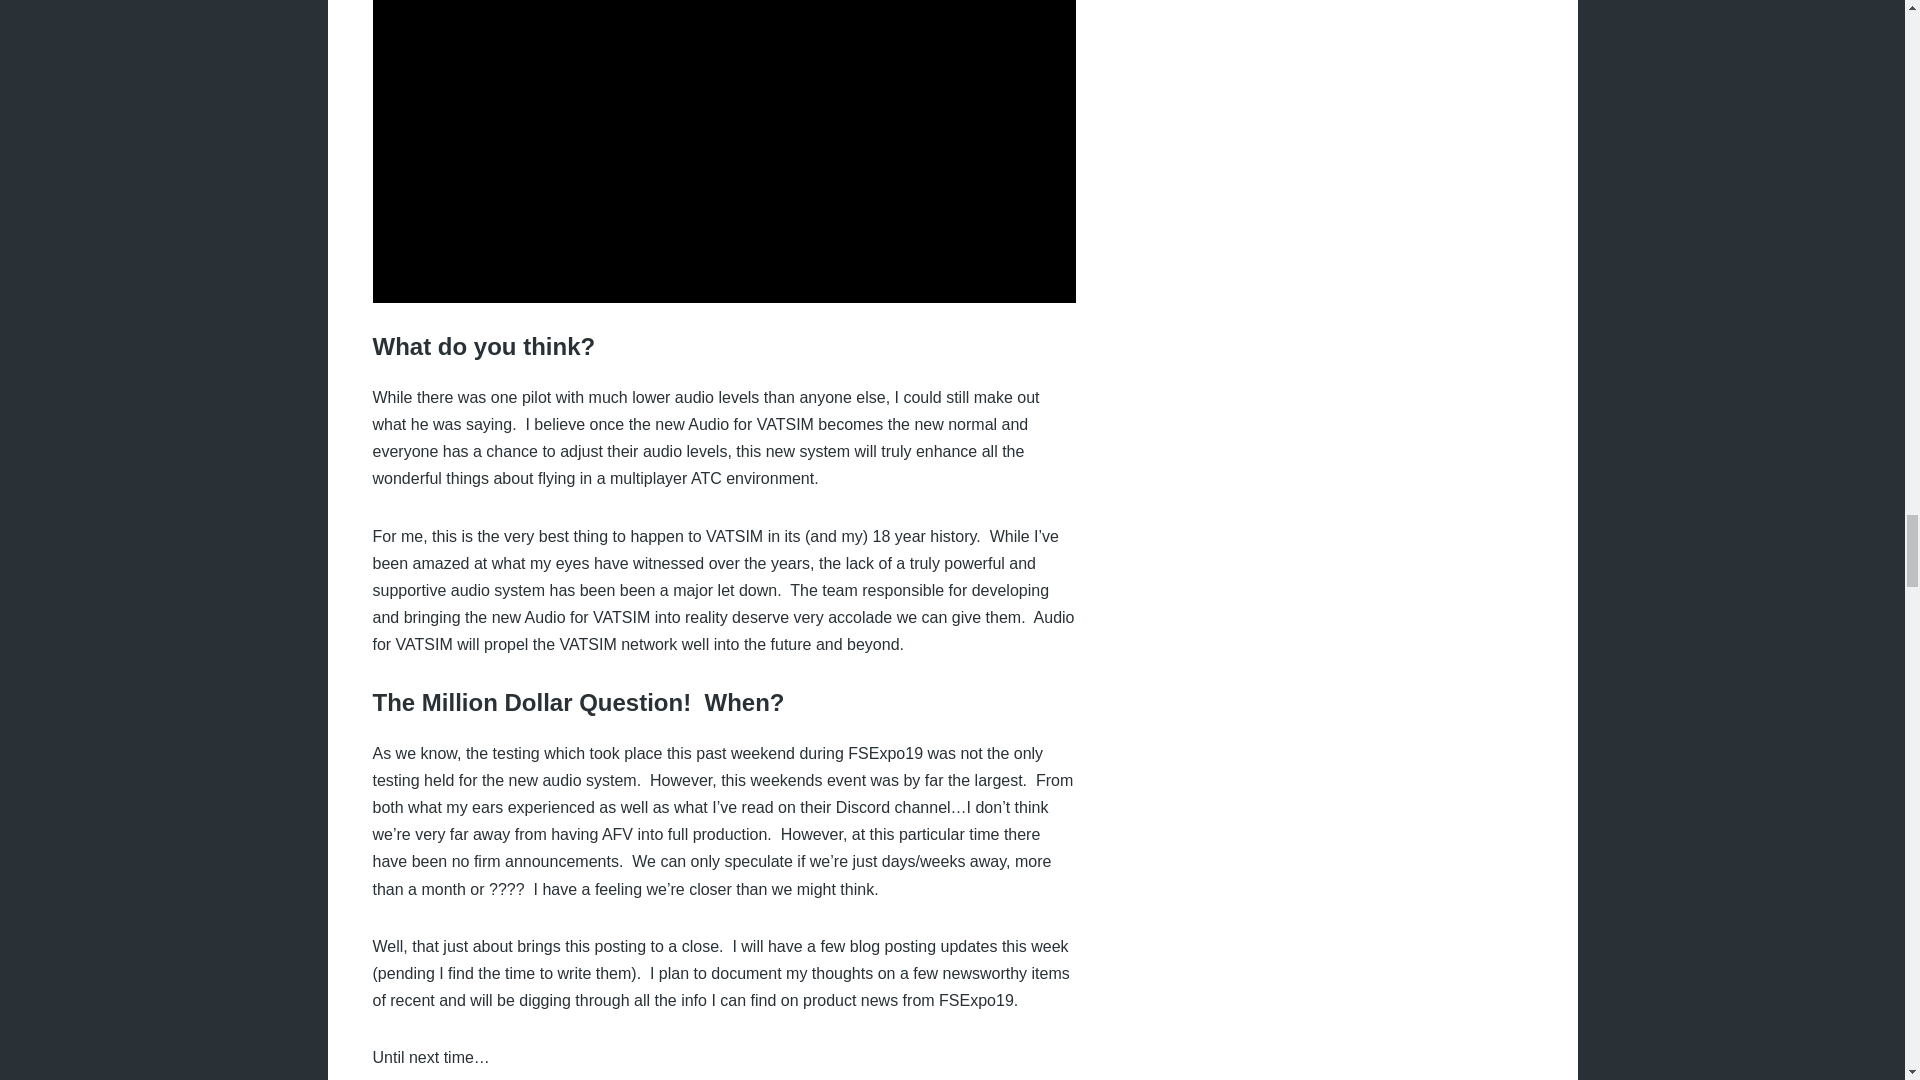  What do you see at coordinates (724, 152) in the screenshot?
I see `YouTube video player` at bounding box center [724, 152].